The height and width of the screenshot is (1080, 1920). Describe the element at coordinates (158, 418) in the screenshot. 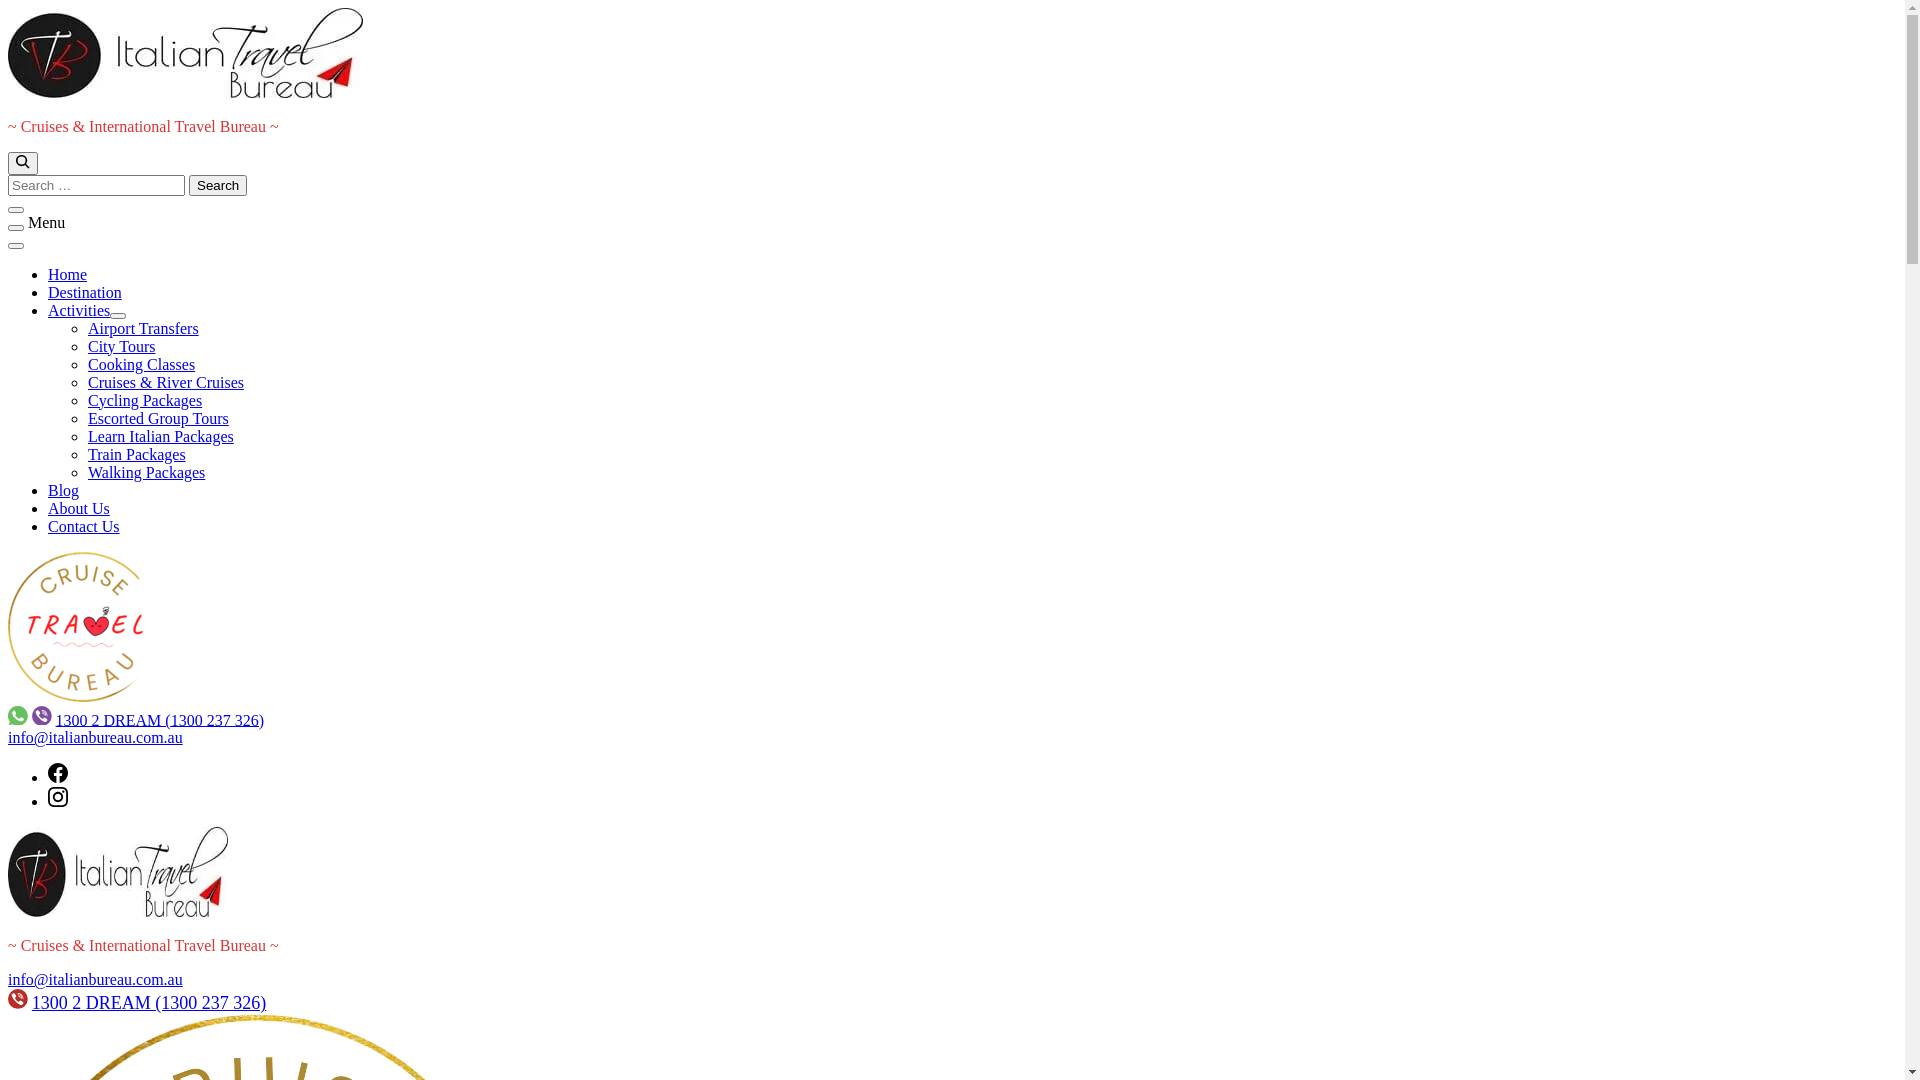

I see `Escorted Group Tours` at that location.